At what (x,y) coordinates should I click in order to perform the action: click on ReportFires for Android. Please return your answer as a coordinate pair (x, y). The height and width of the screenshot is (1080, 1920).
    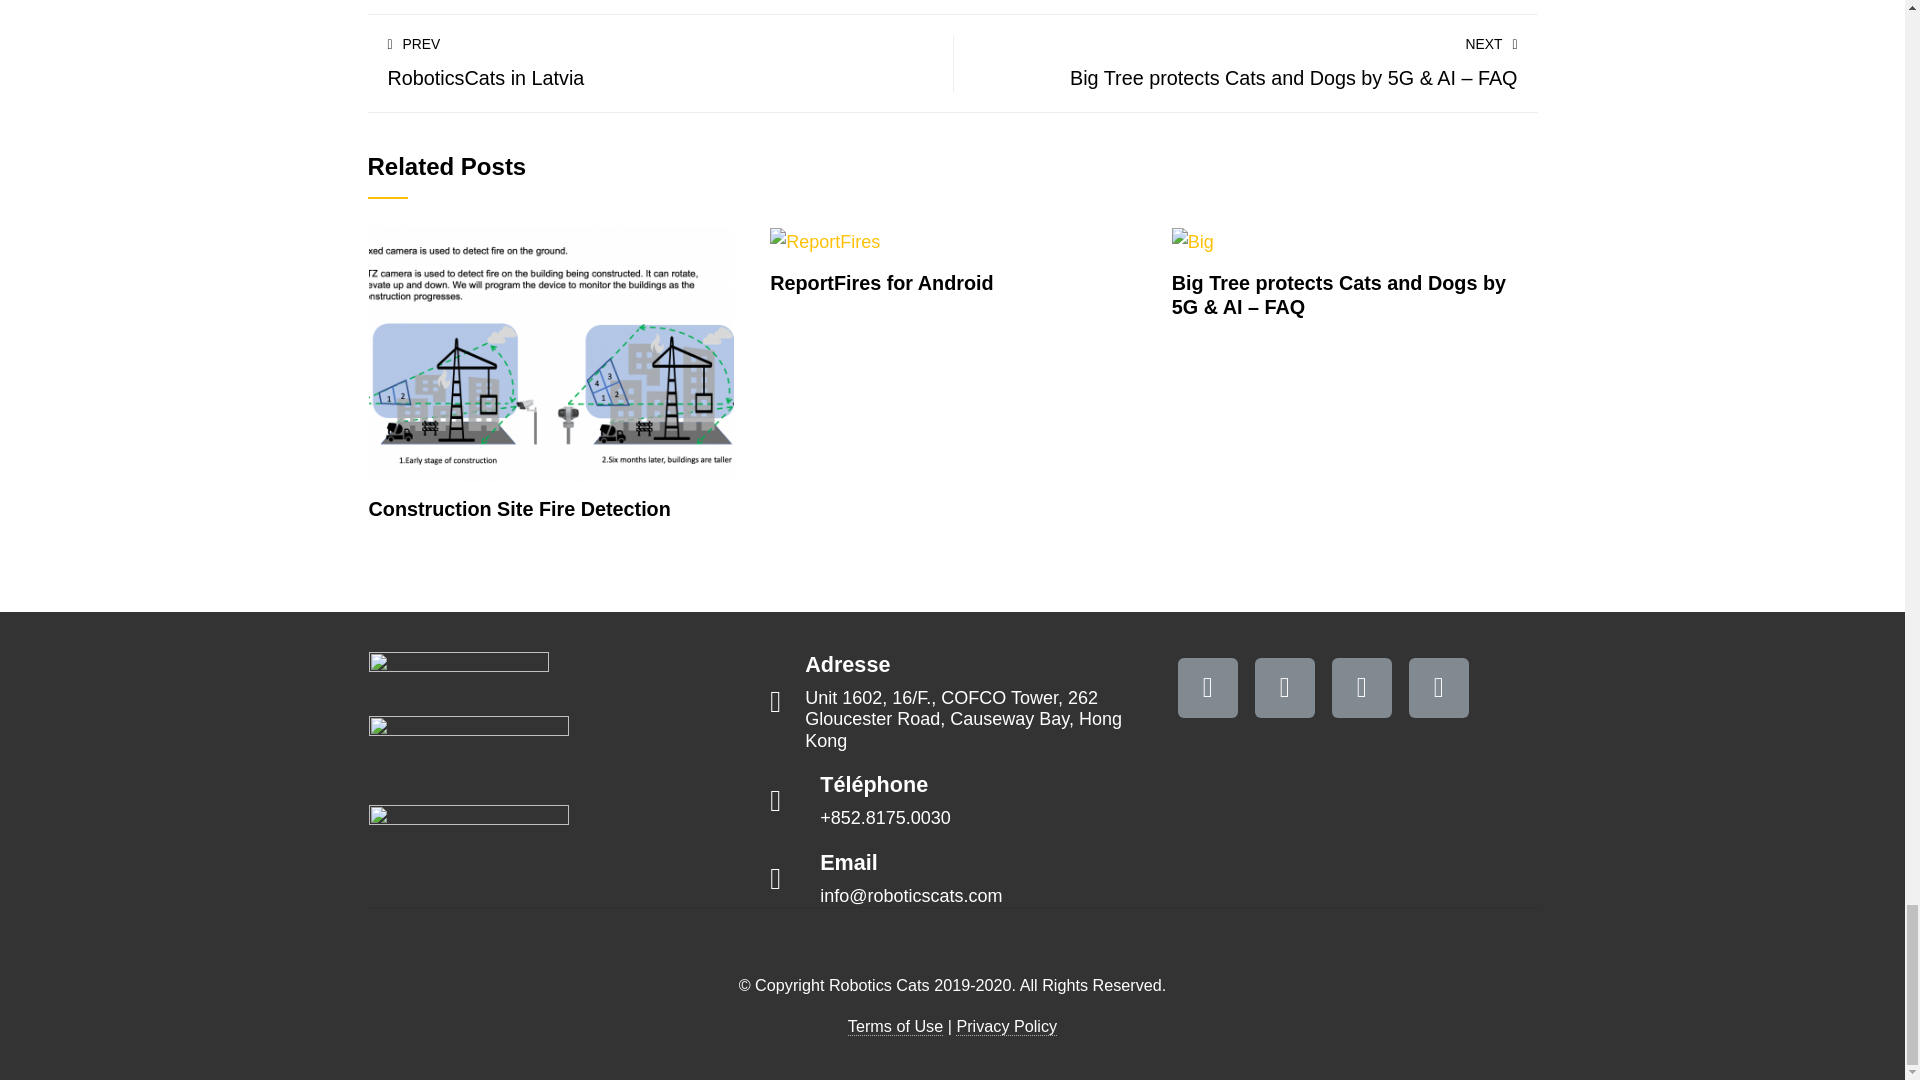
    Looking at the image, I should click on (880, 282).